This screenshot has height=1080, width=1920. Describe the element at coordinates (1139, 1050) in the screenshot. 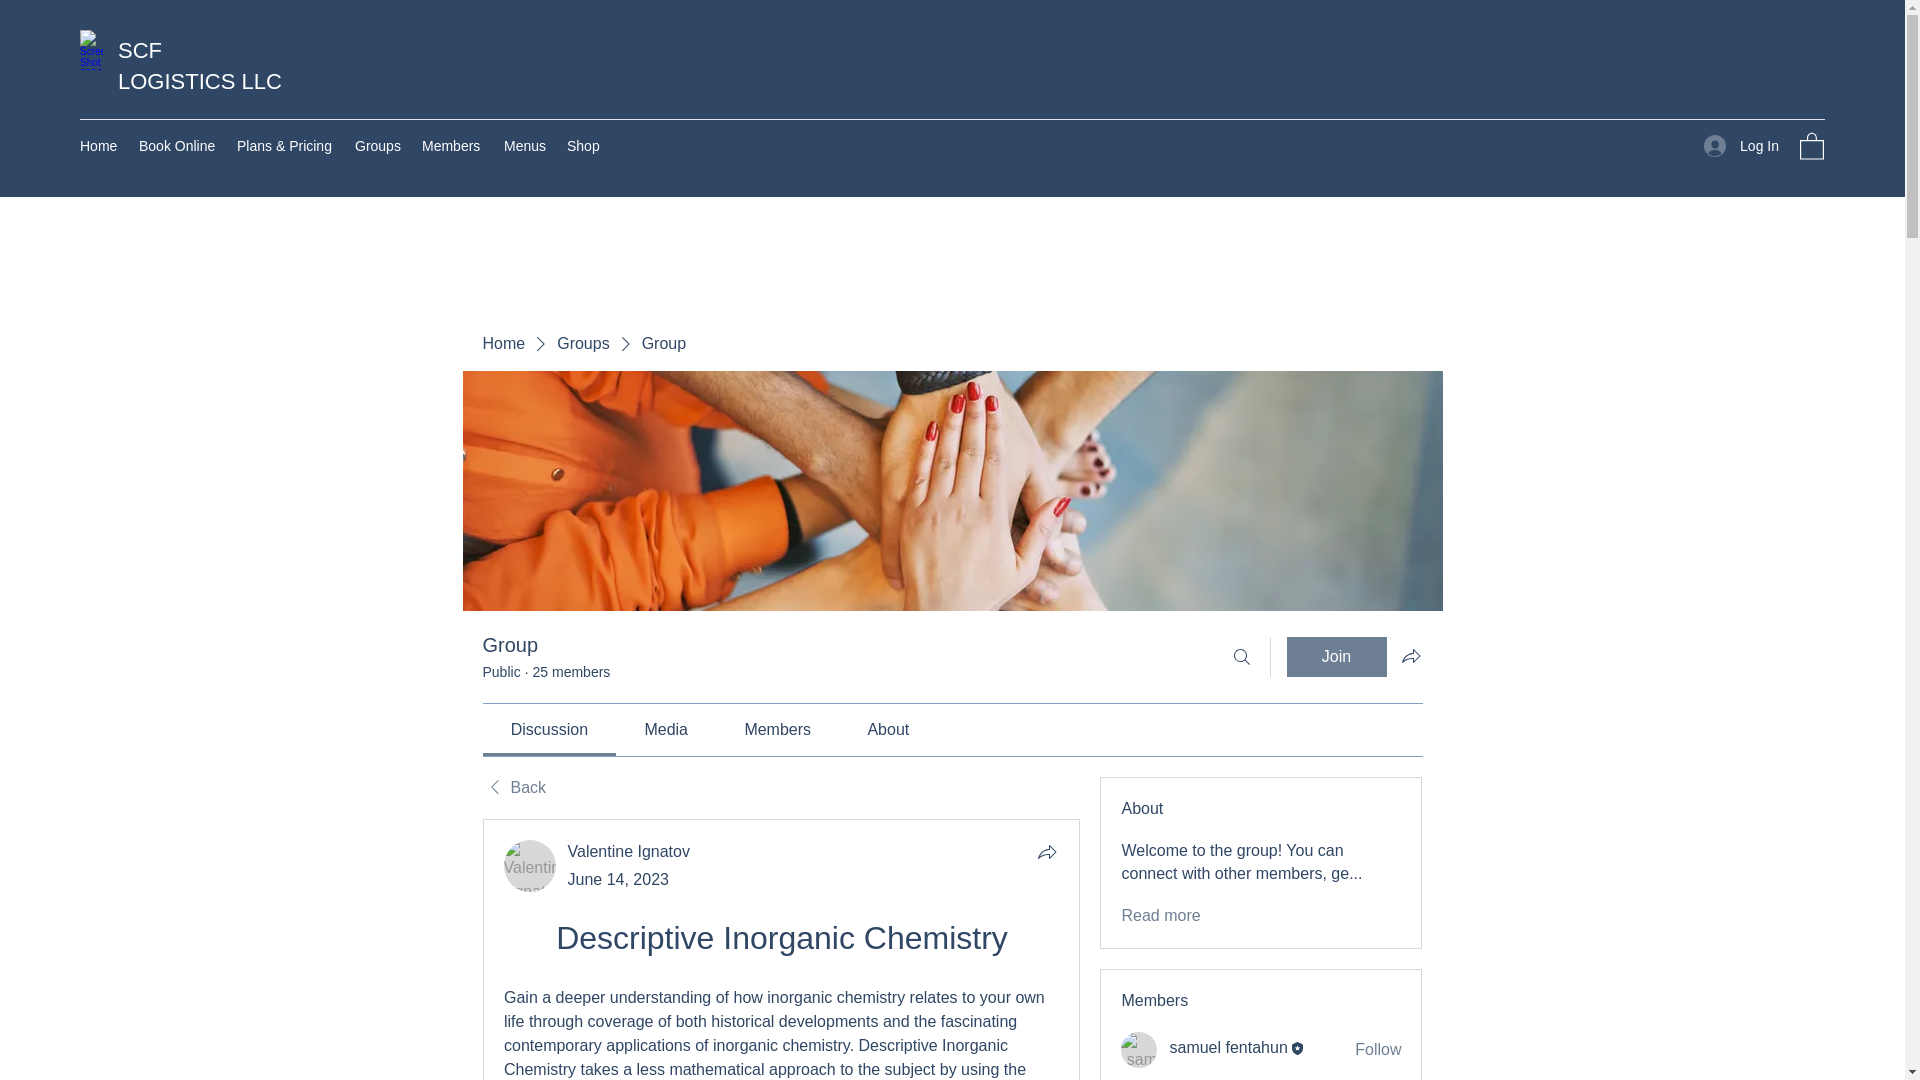

I see `samuel fentahun` at that location.